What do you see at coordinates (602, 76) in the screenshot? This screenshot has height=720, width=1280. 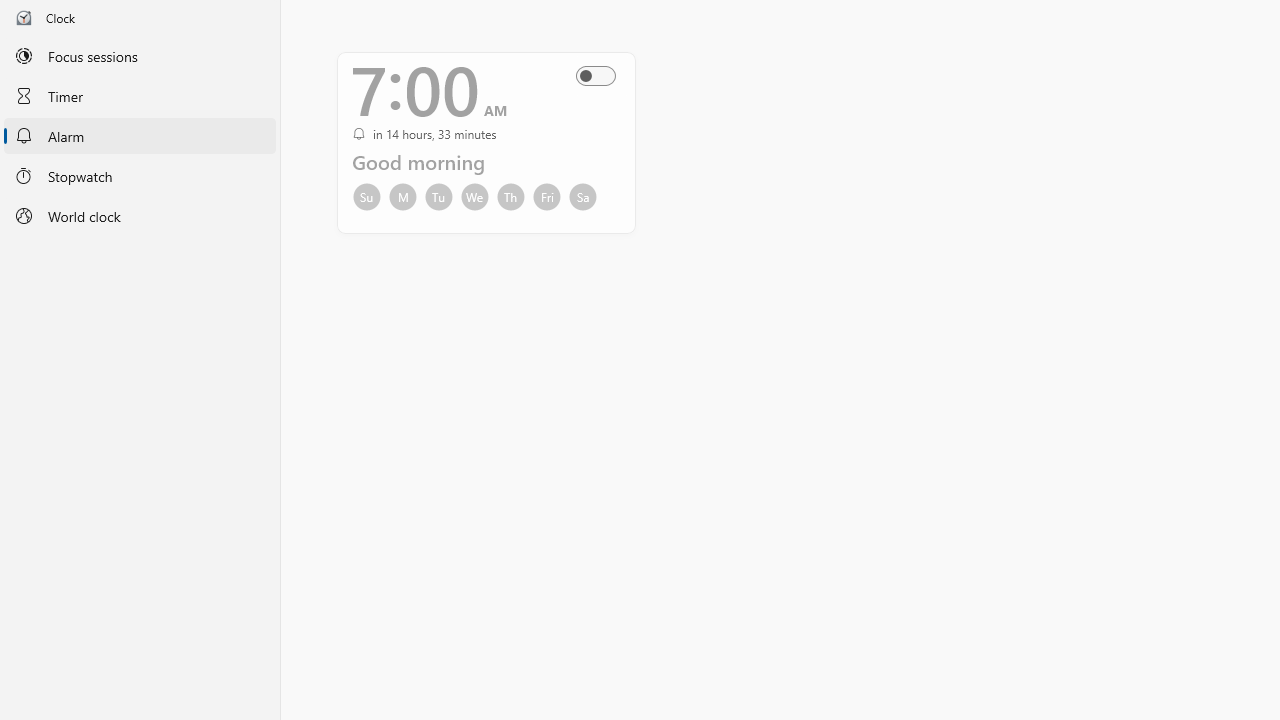 I see `Alarm On Off` at bounding box center [602, 76].